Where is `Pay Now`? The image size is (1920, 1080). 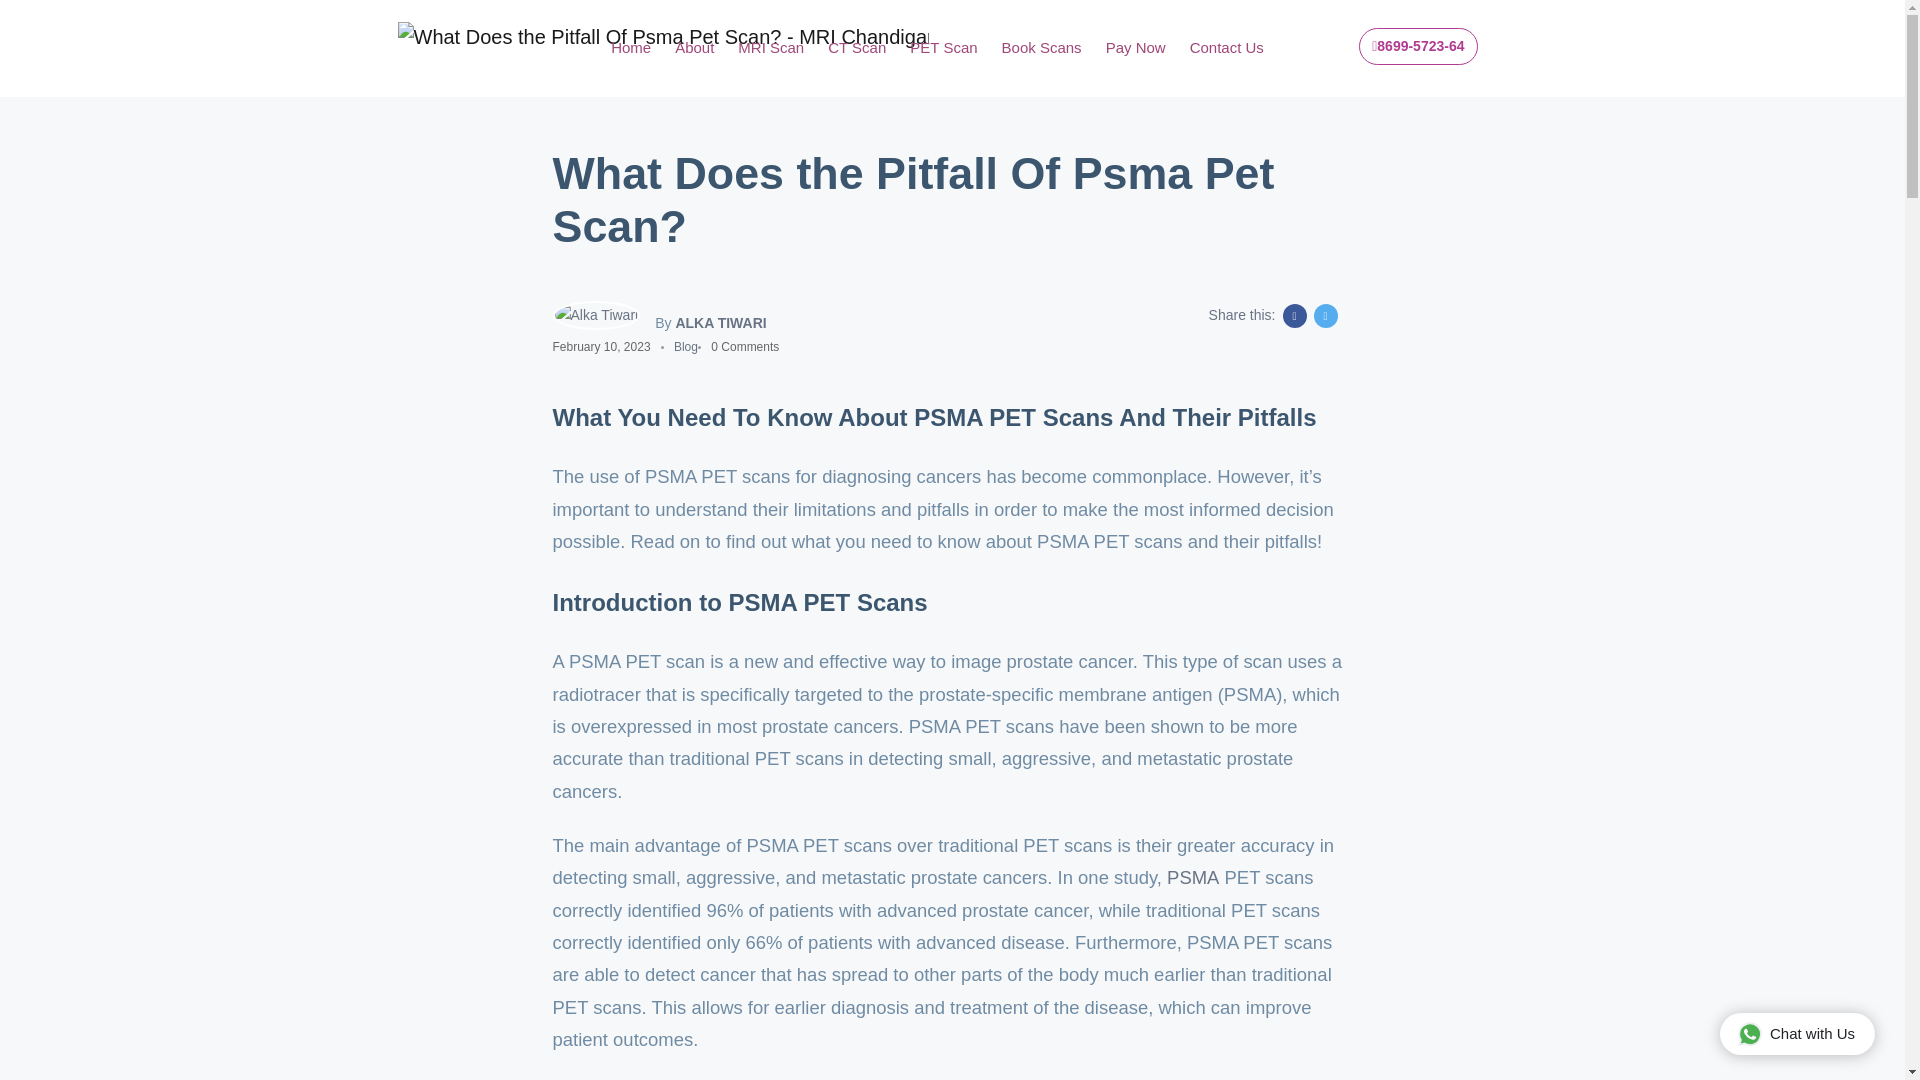
Pay Now is located at coordinates (1135, 48).